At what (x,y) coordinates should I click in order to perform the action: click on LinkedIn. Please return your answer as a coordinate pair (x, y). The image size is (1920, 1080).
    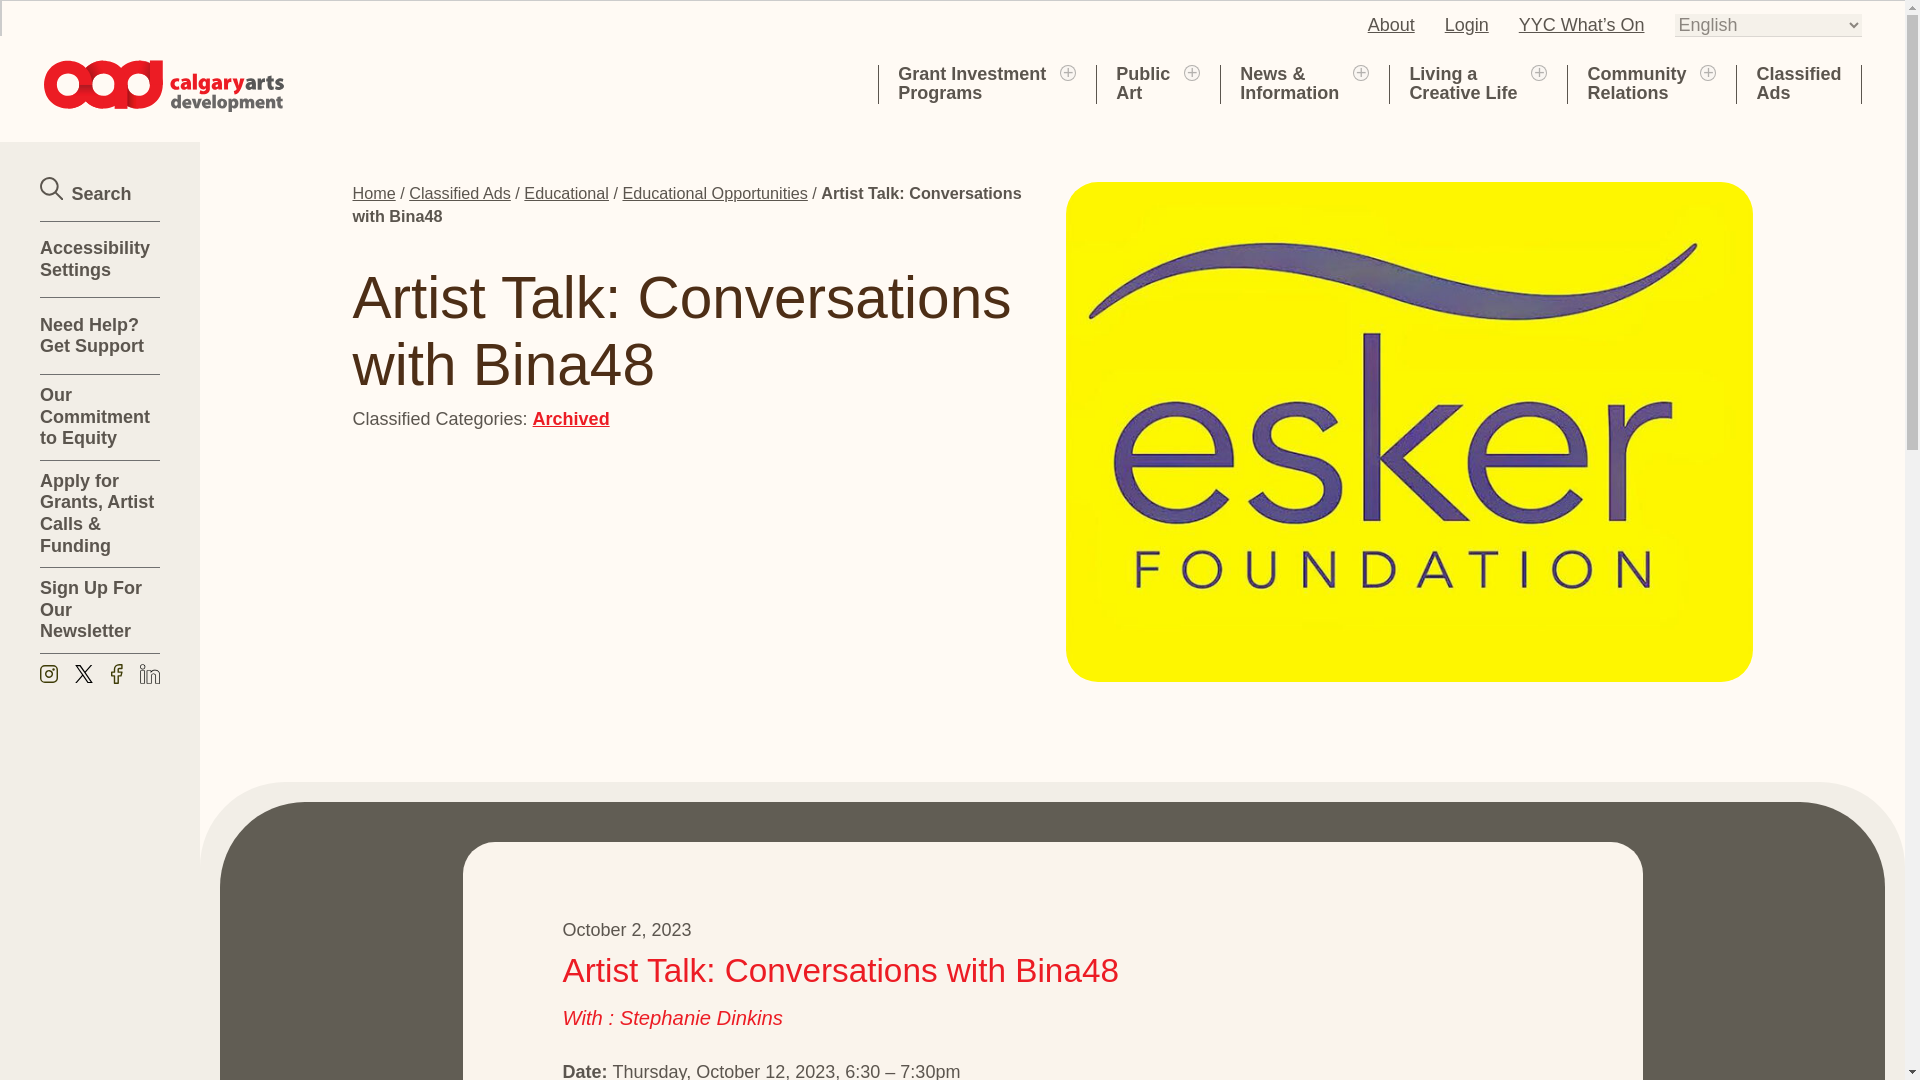
    Looking at the image, I should click on (116, 677).